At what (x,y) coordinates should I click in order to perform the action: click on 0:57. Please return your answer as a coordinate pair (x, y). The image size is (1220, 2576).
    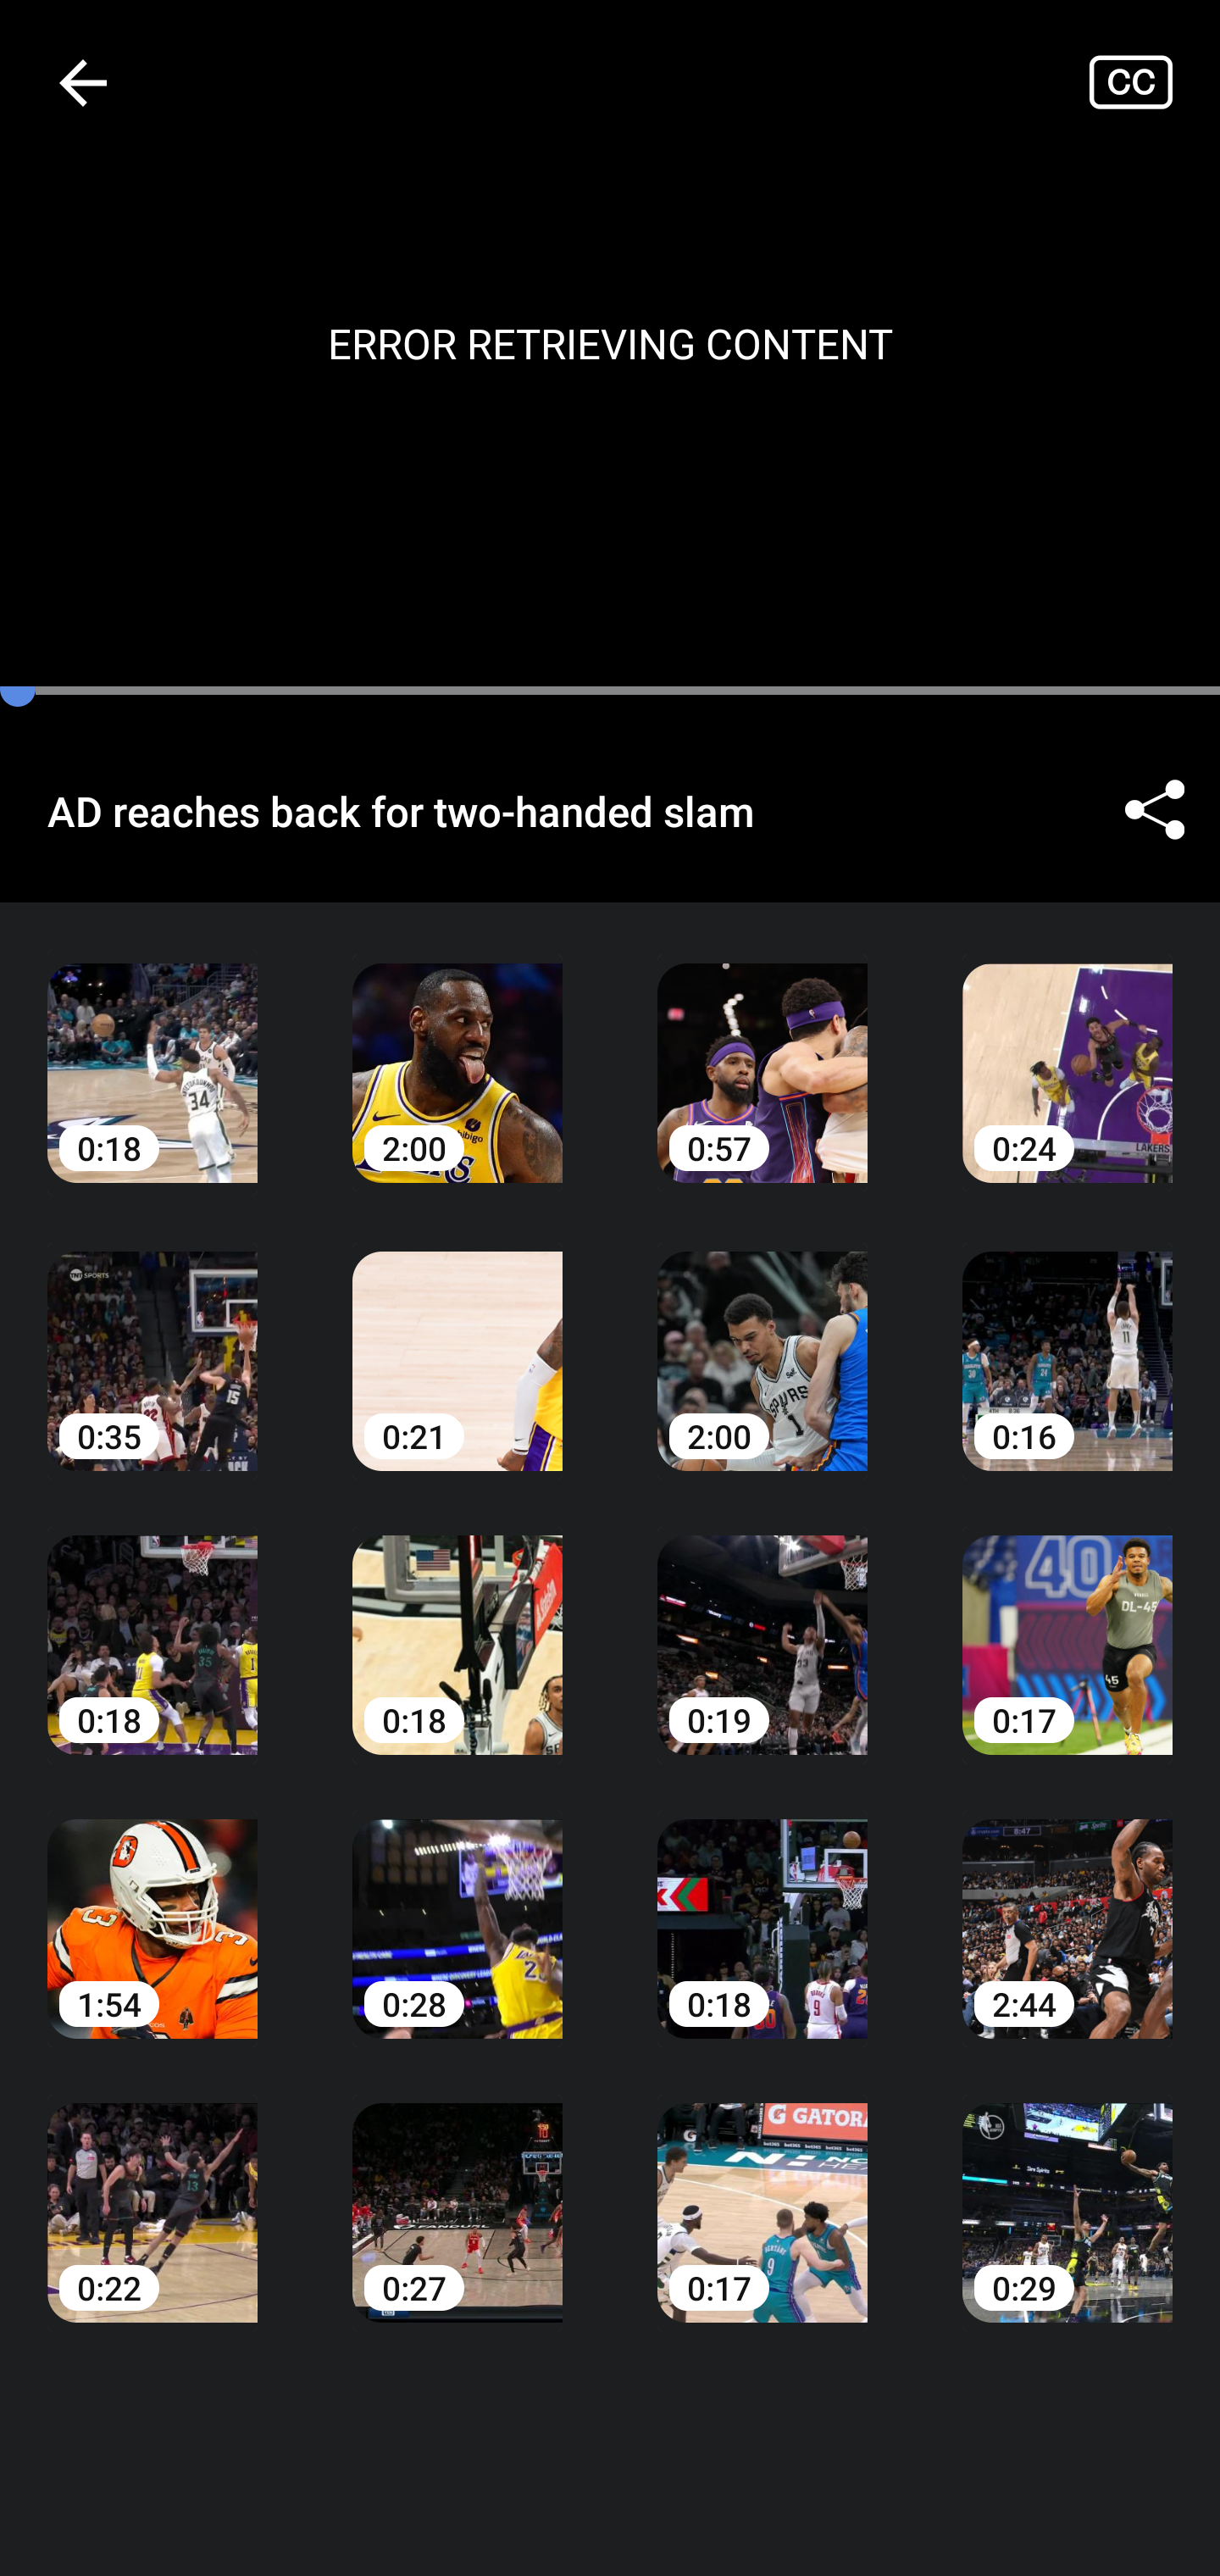
    Looking at the image, I should click on (762, 1048).